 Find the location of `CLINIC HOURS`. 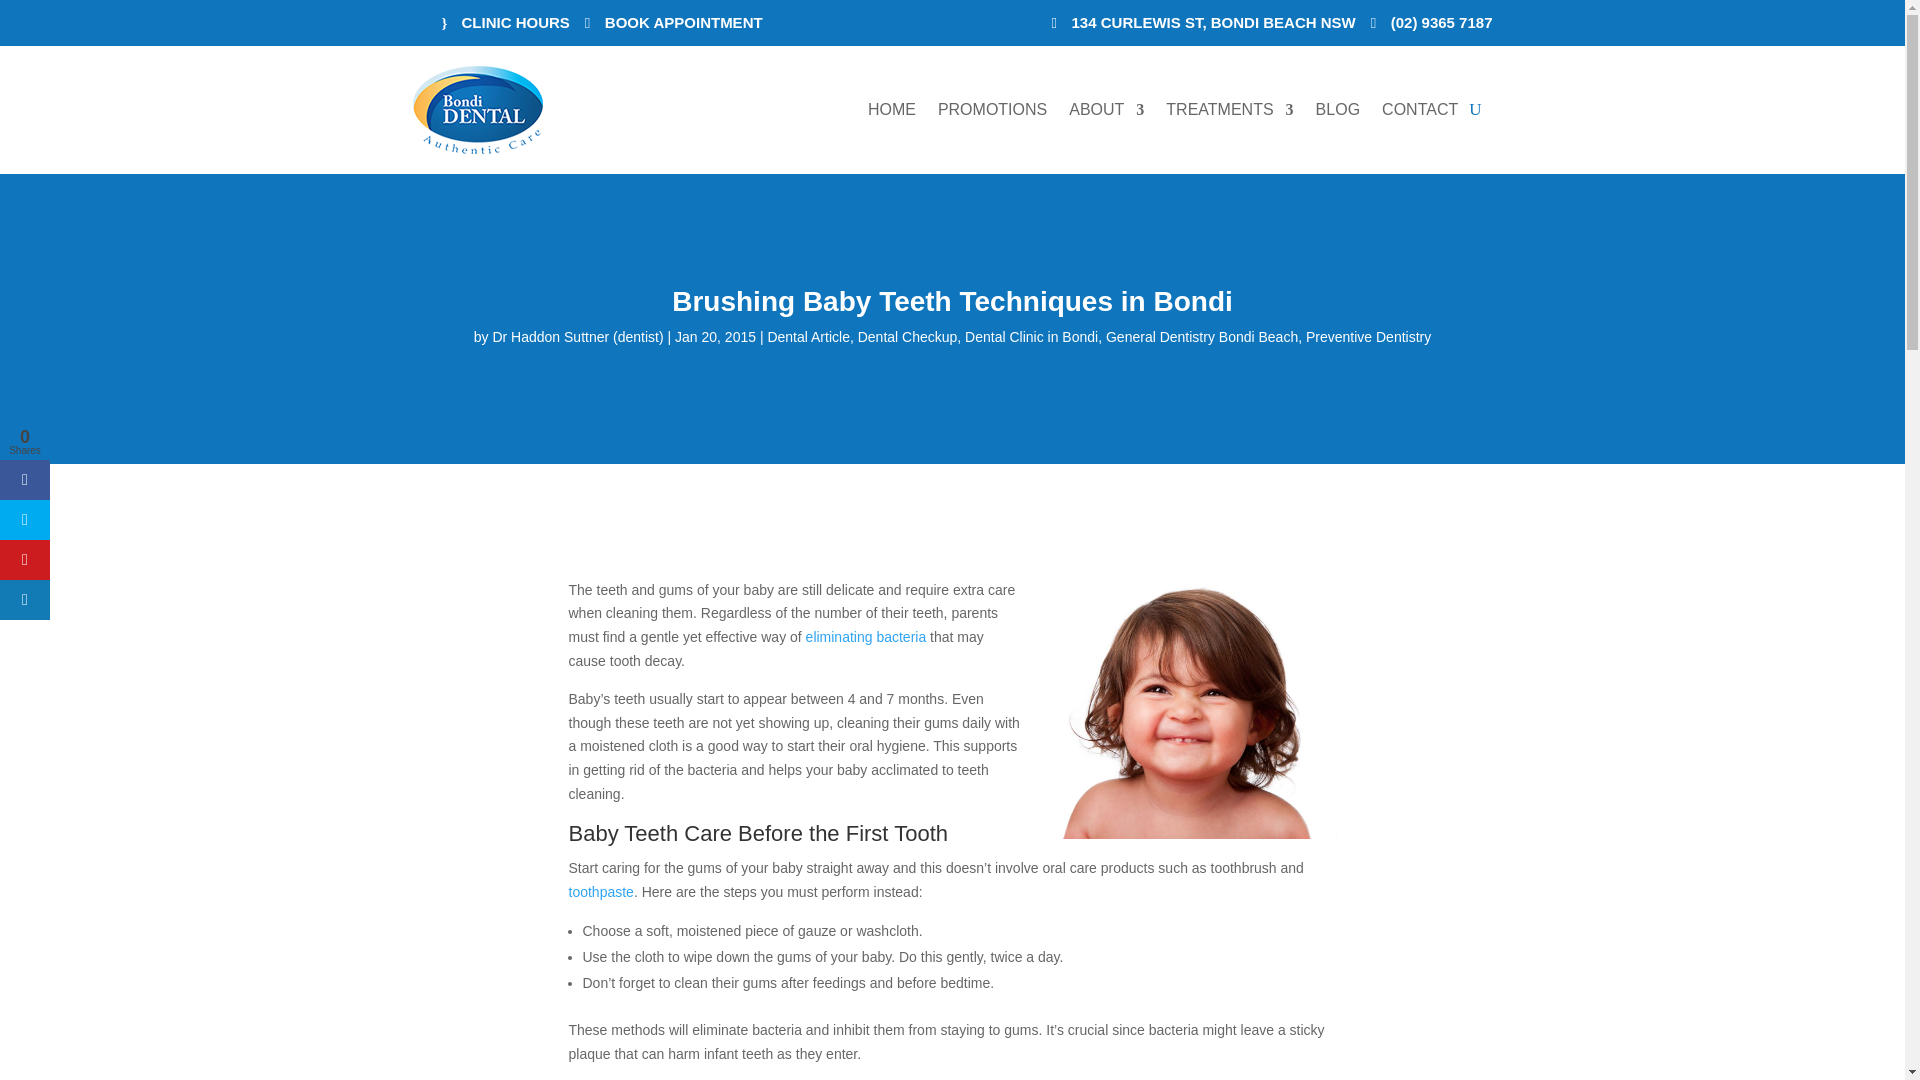

CLINIC HOURS is located at coordinates (506, 22).